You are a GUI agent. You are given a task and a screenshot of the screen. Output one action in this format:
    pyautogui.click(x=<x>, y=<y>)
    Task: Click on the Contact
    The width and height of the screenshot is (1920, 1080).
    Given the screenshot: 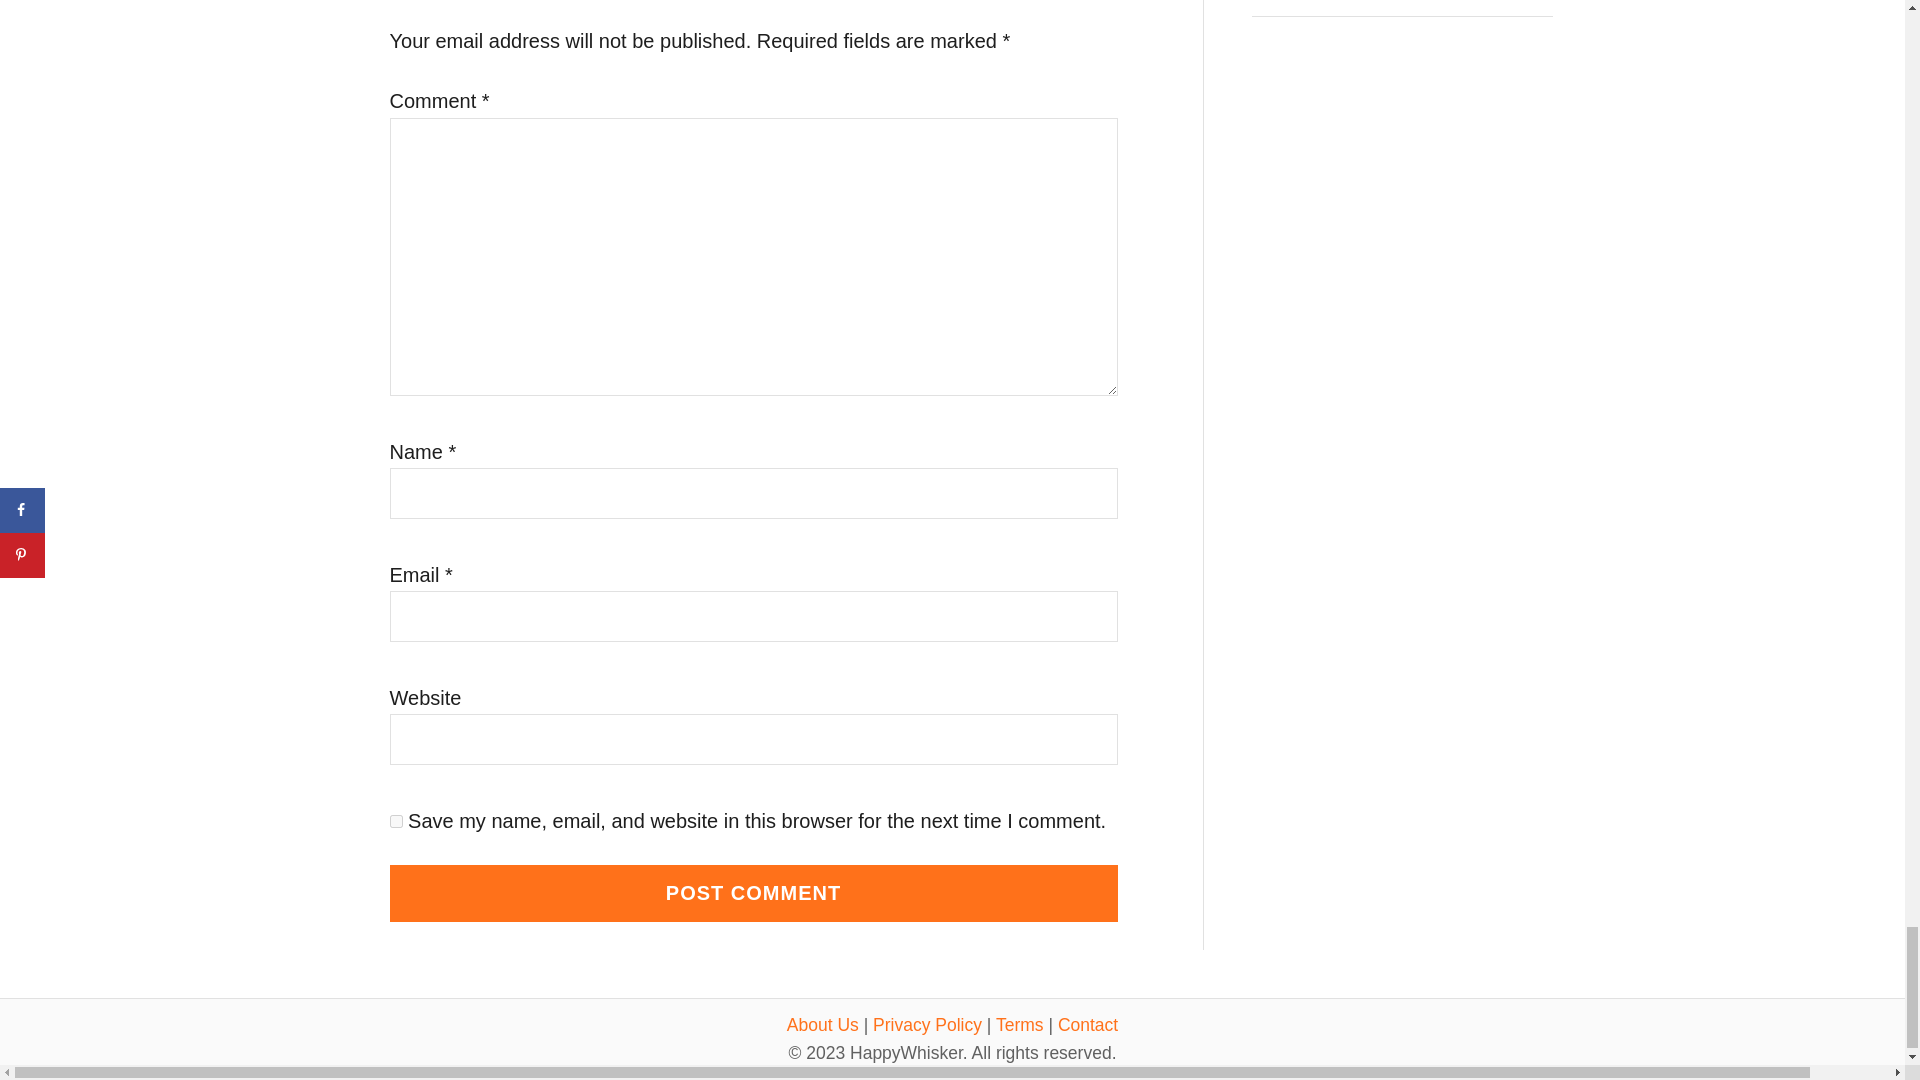 What is the action you would take?
    pyautogui.click(x=1087, y=1024)
    